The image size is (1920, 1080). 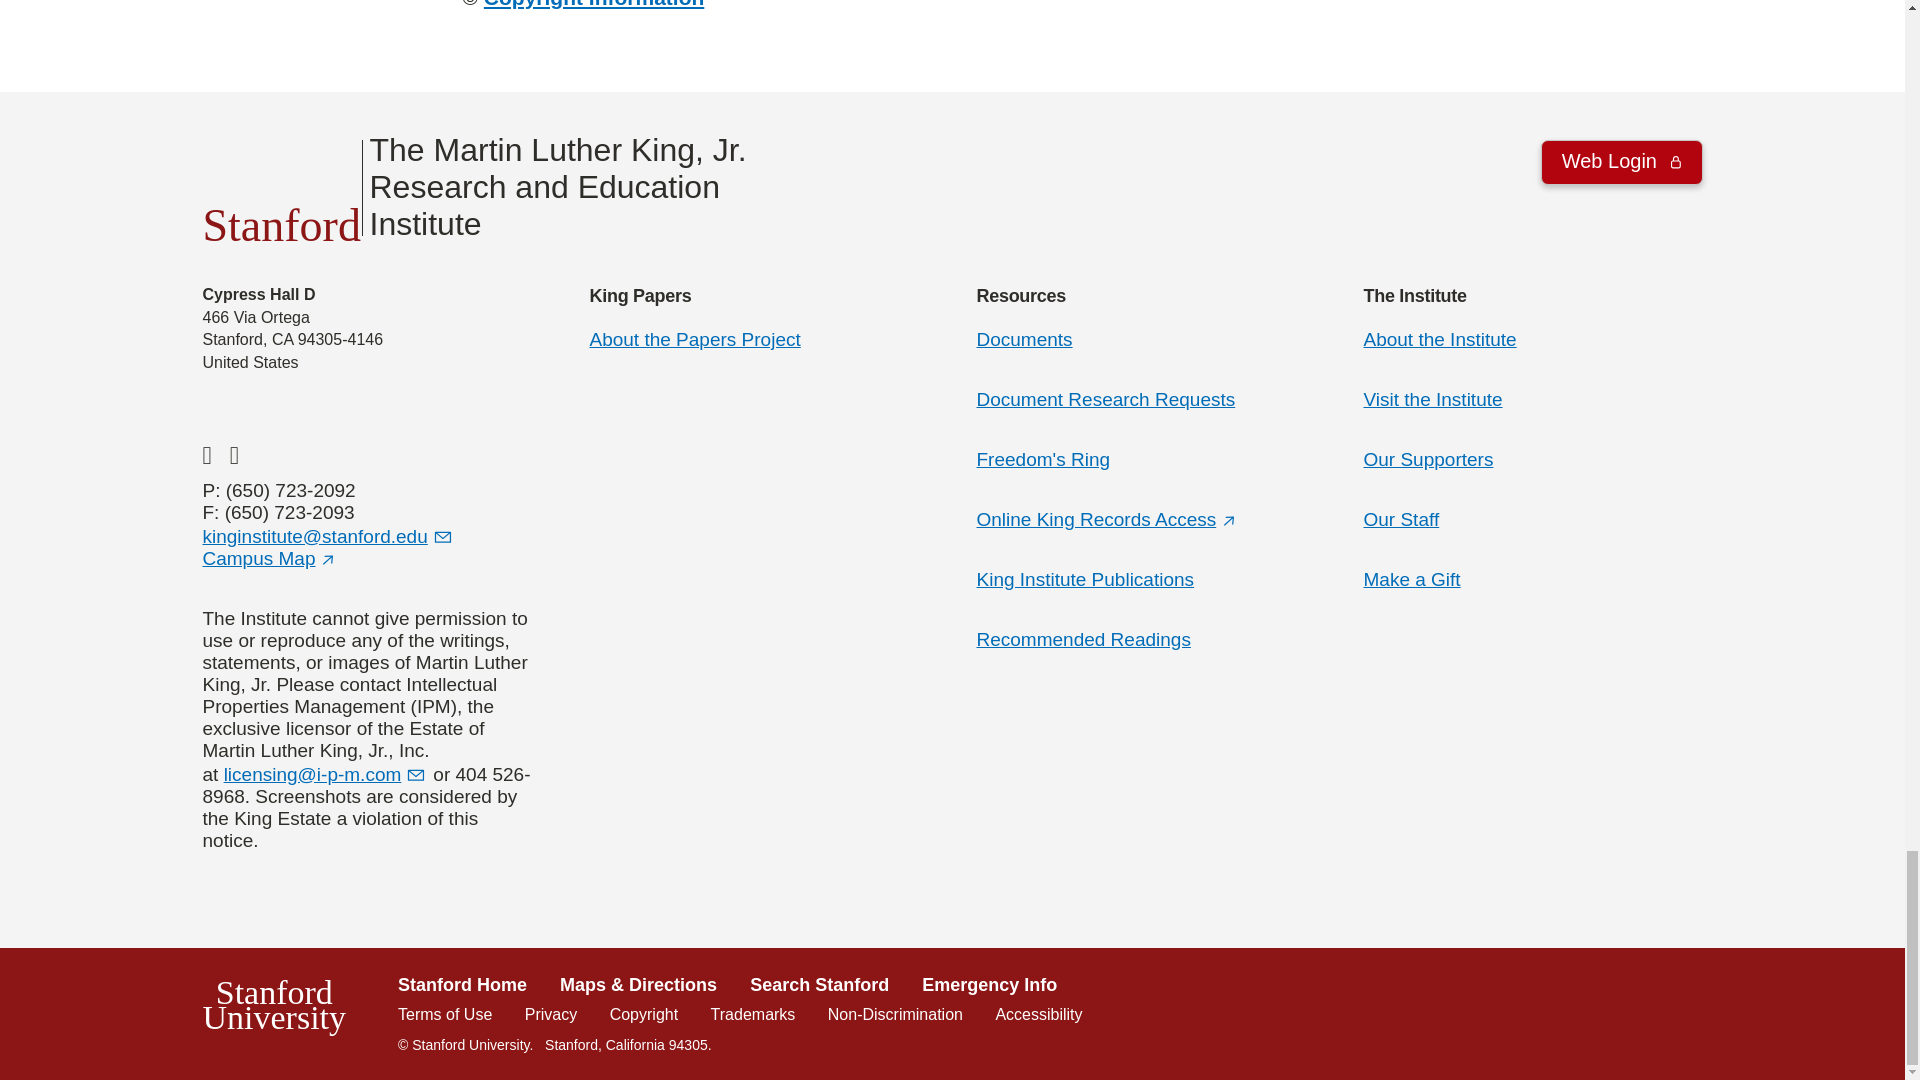 What do you see at coordinates (1428, 459) in the screenshot?
I see `Our Supporters` at bounding box center [1428, 459].